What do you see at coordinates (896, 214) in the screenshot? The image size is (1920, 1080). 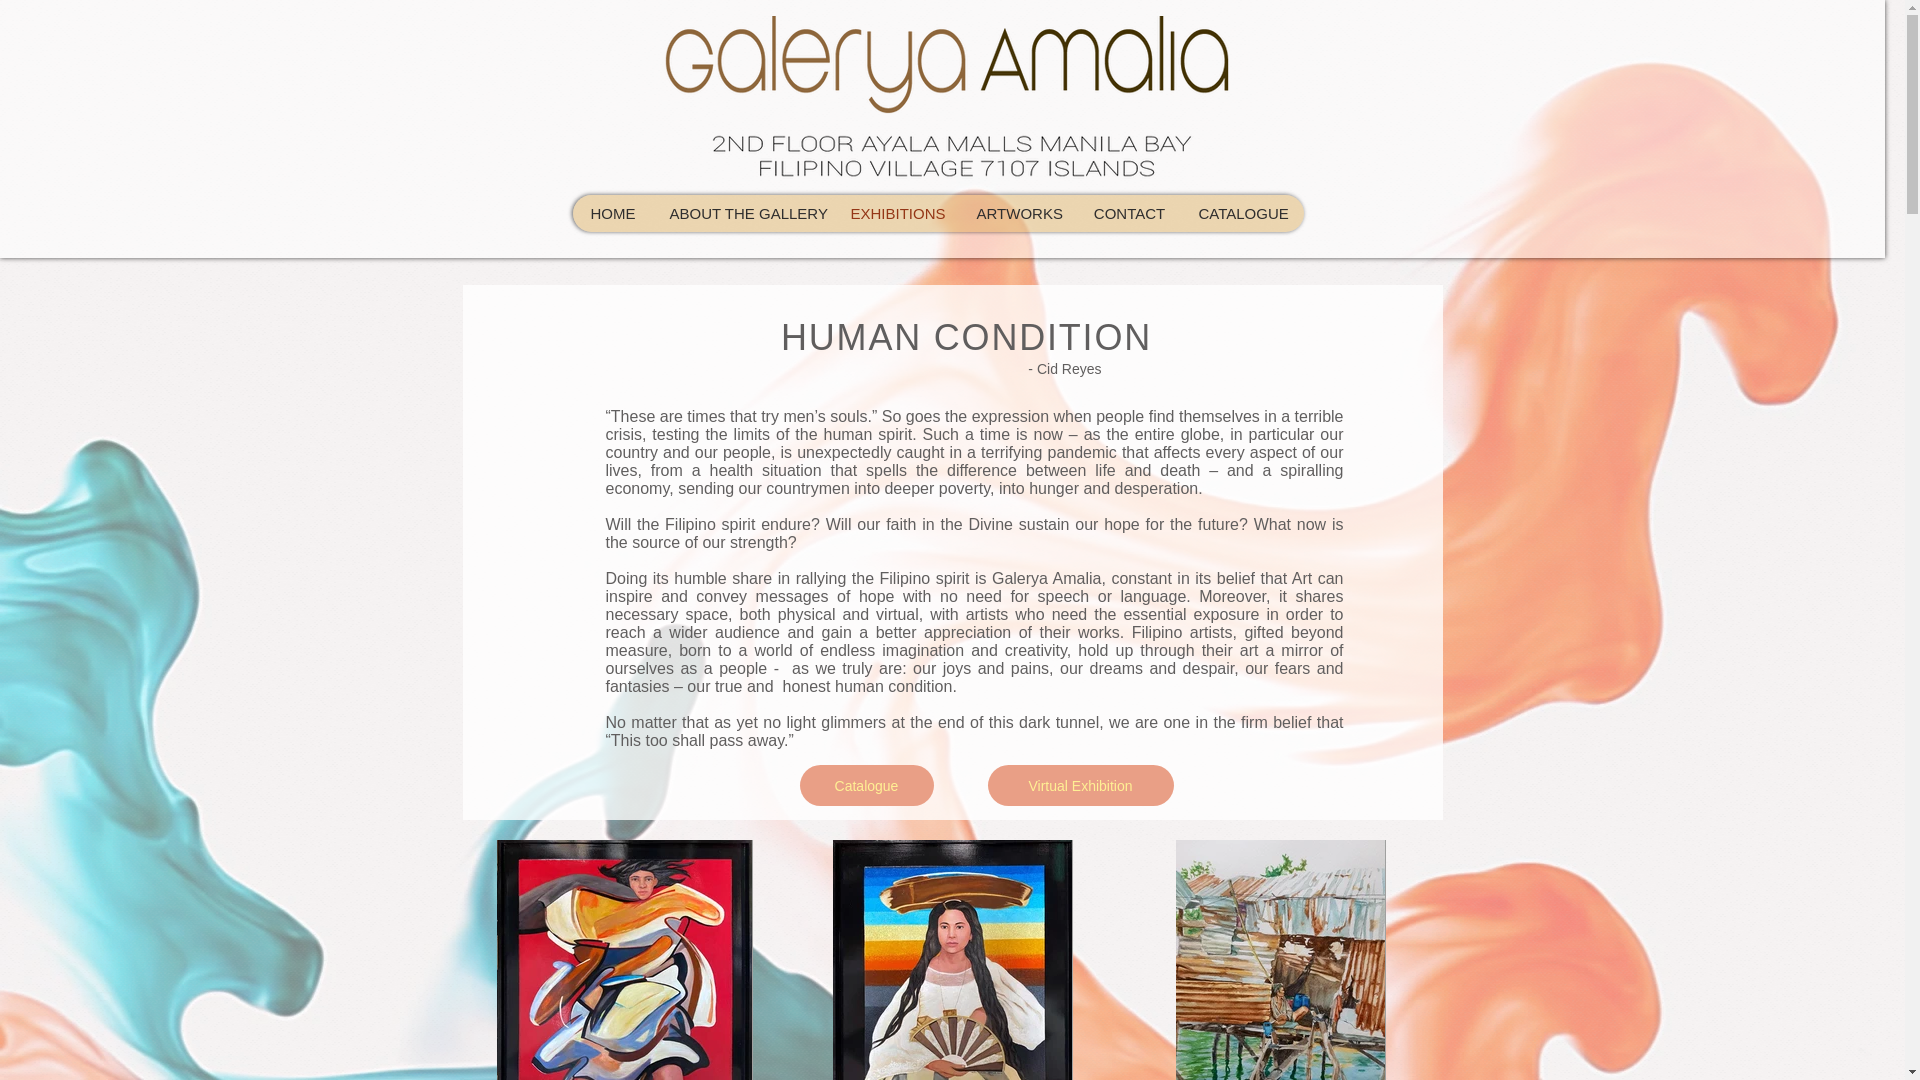 I see `EXHIBITIONS` at bounding box center [896, 214].